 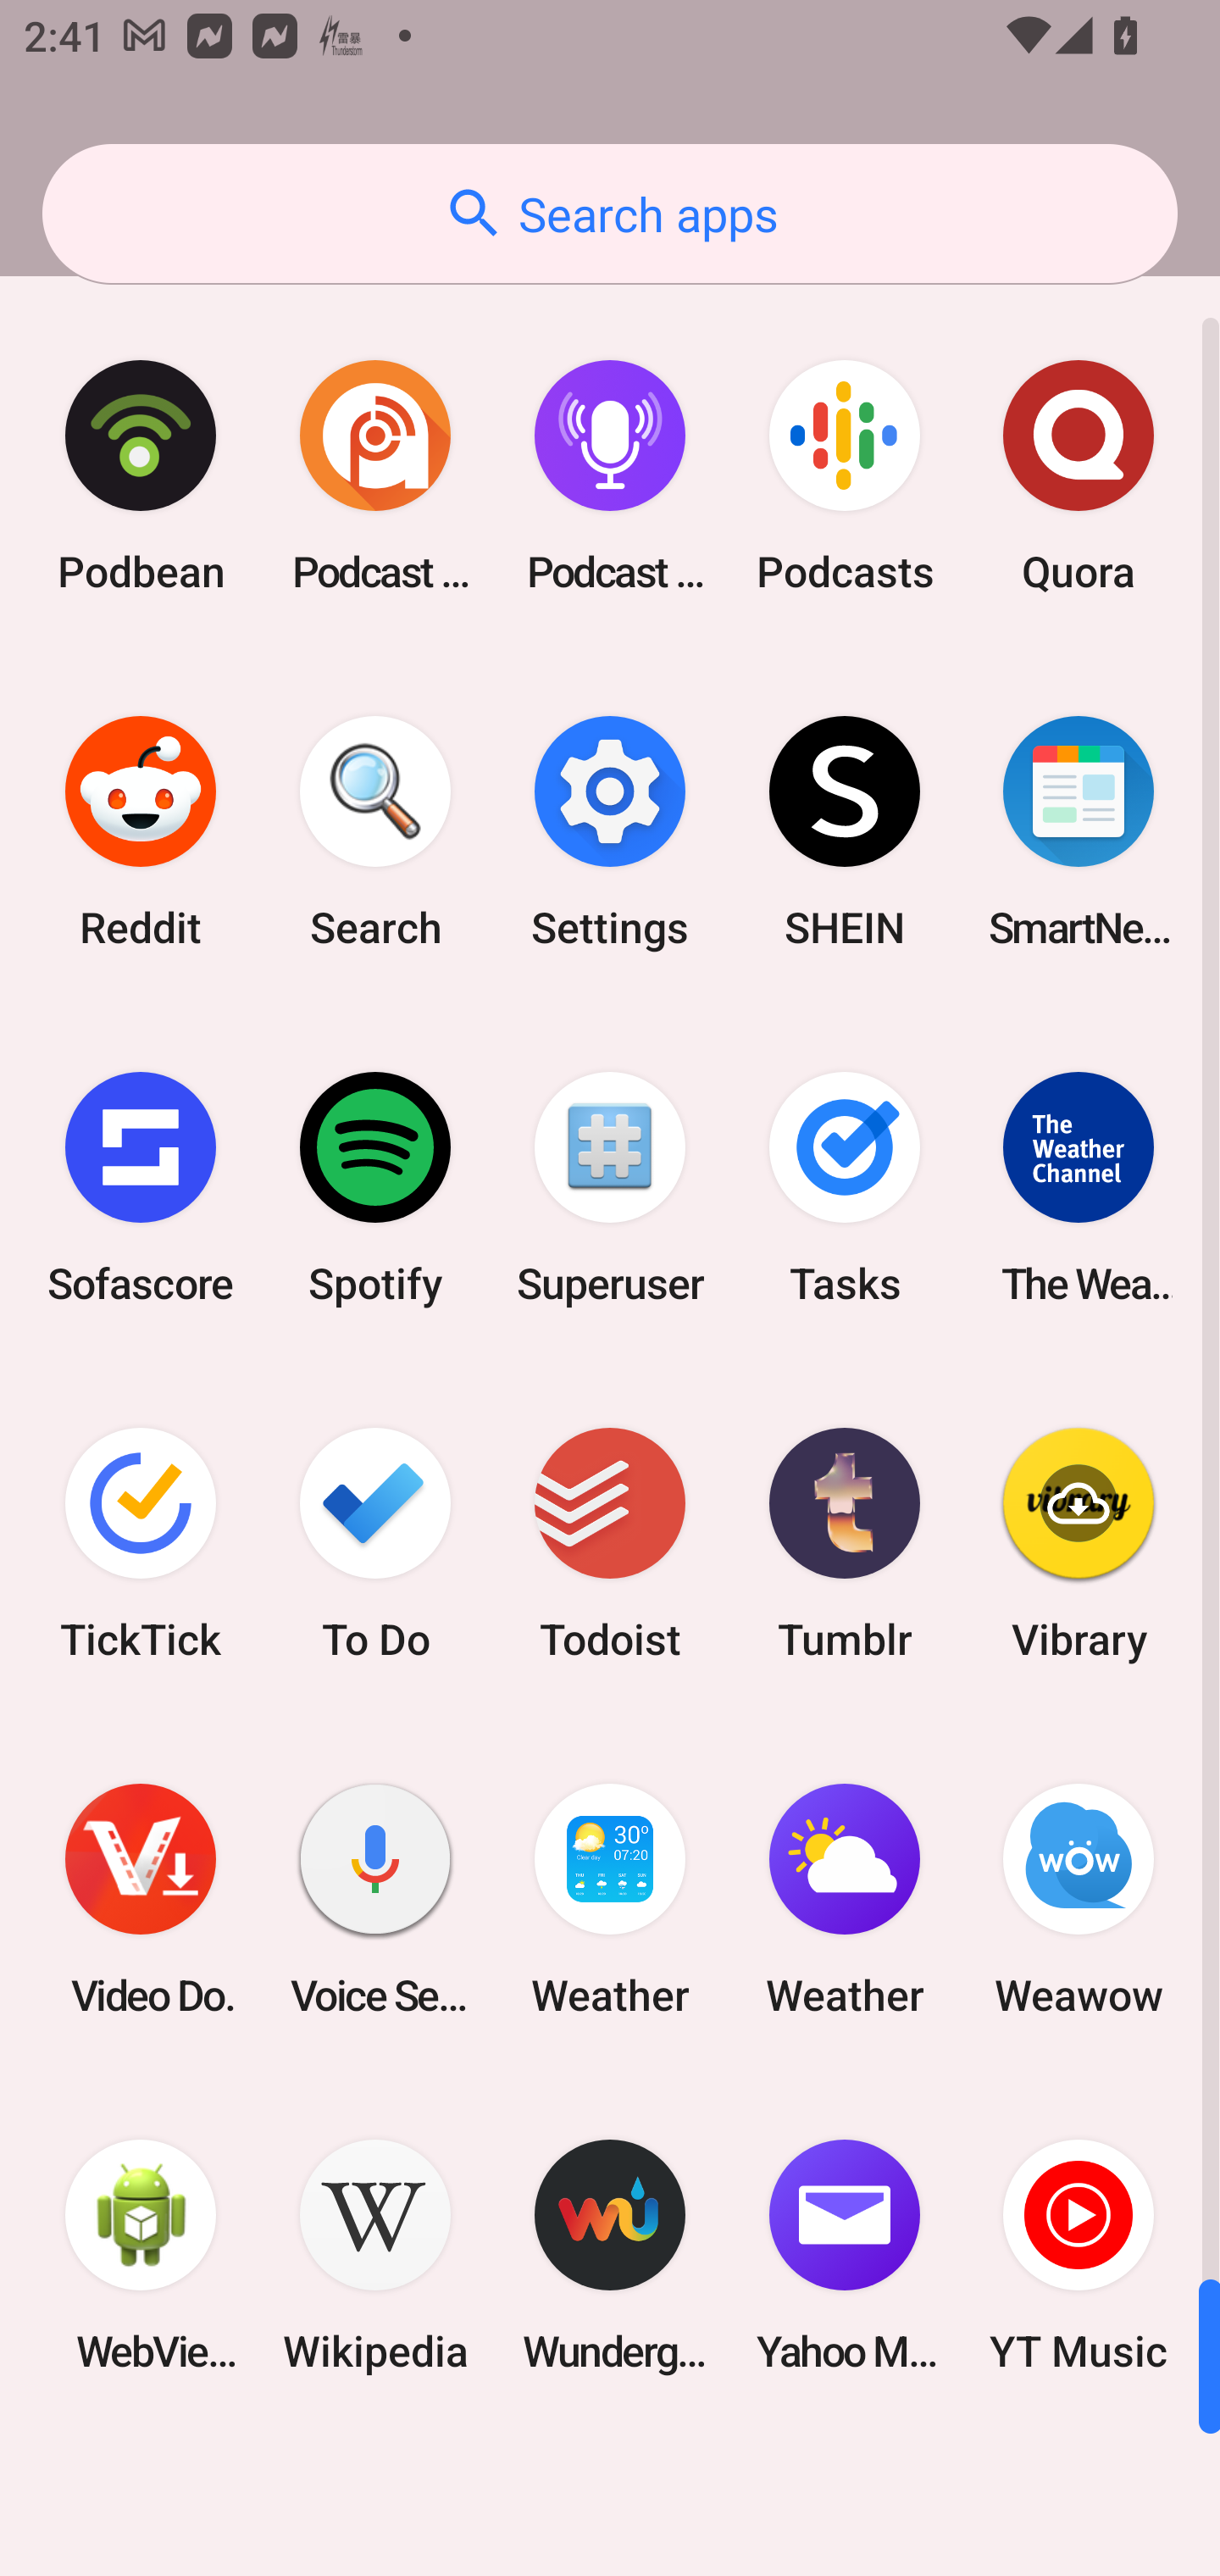 I want to click on Voice Search, so click(x=375, y=1900).